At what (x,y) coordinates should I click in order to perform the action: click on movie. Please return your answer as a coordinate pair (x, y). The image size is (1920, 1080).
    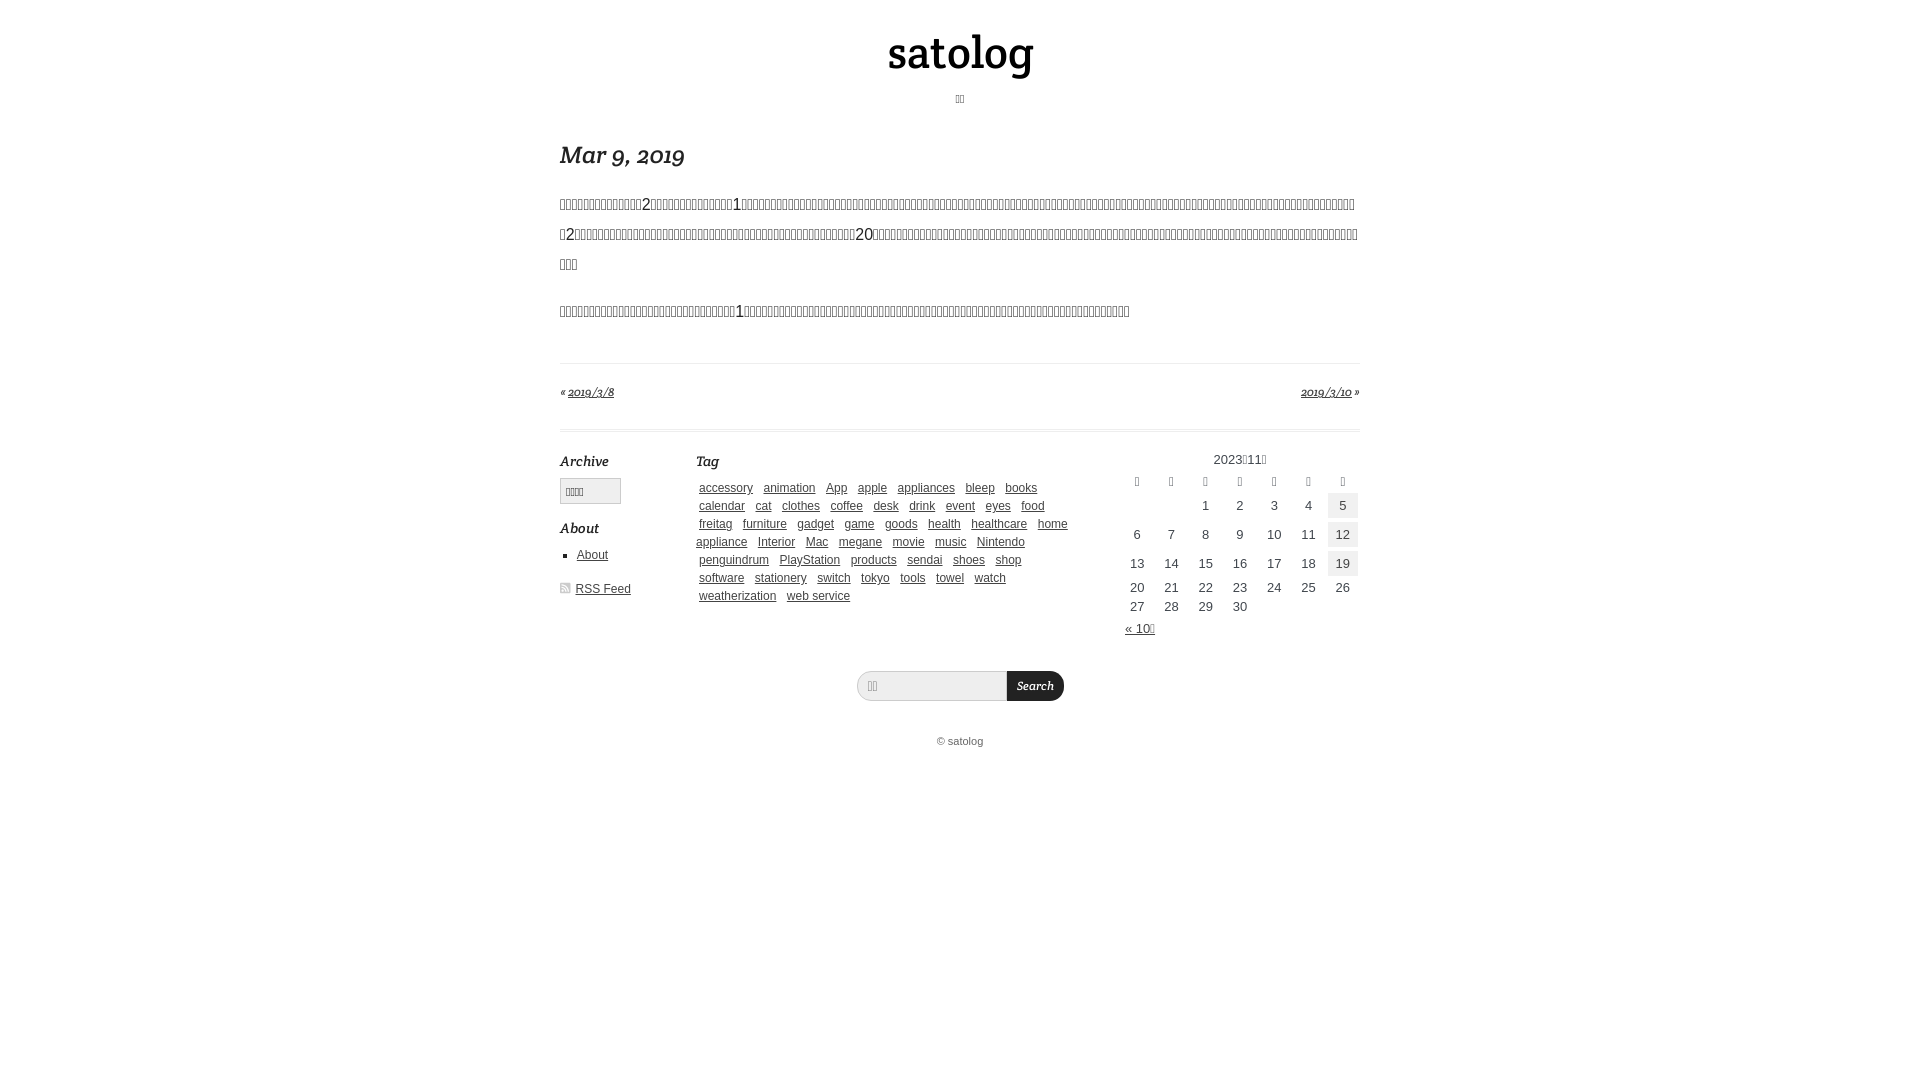
    Looking at the image, I should click on (909, 542).